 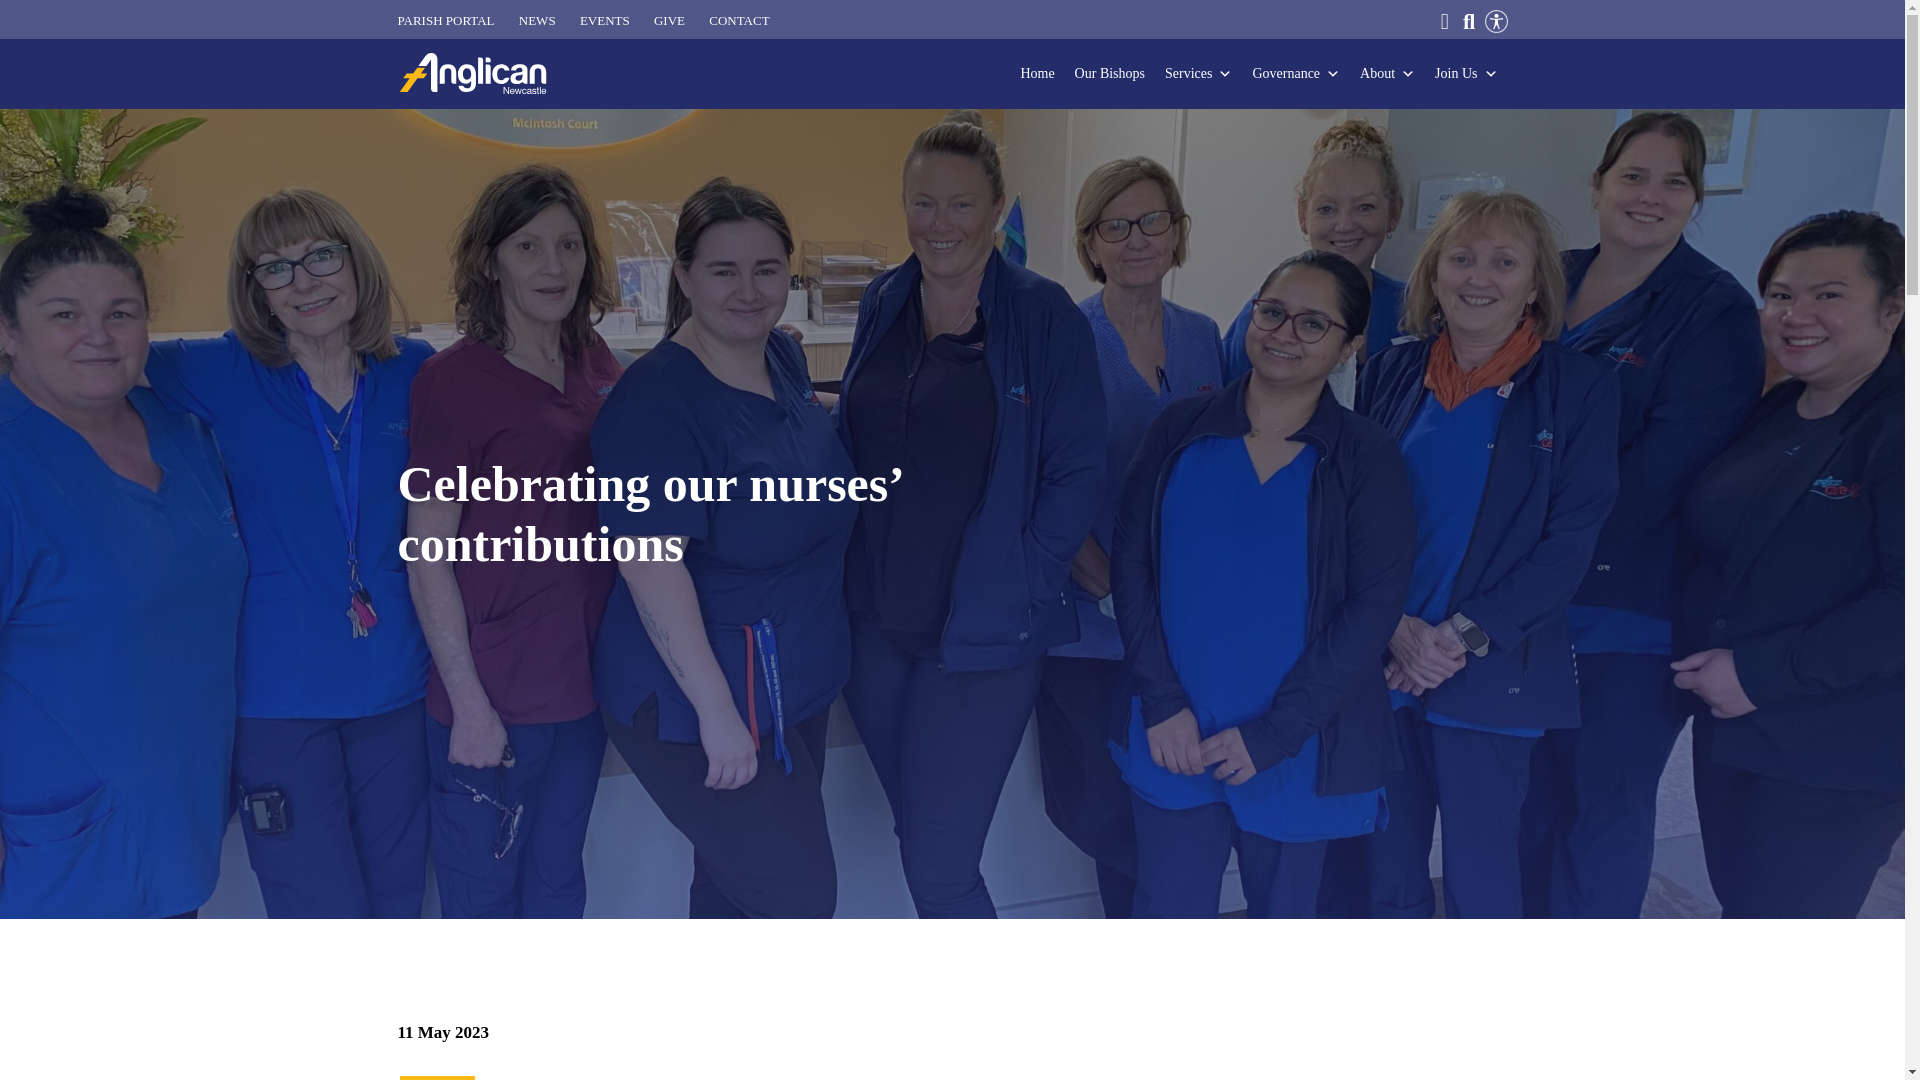 I want to click on CONTACT, so click(x=738, y=21).